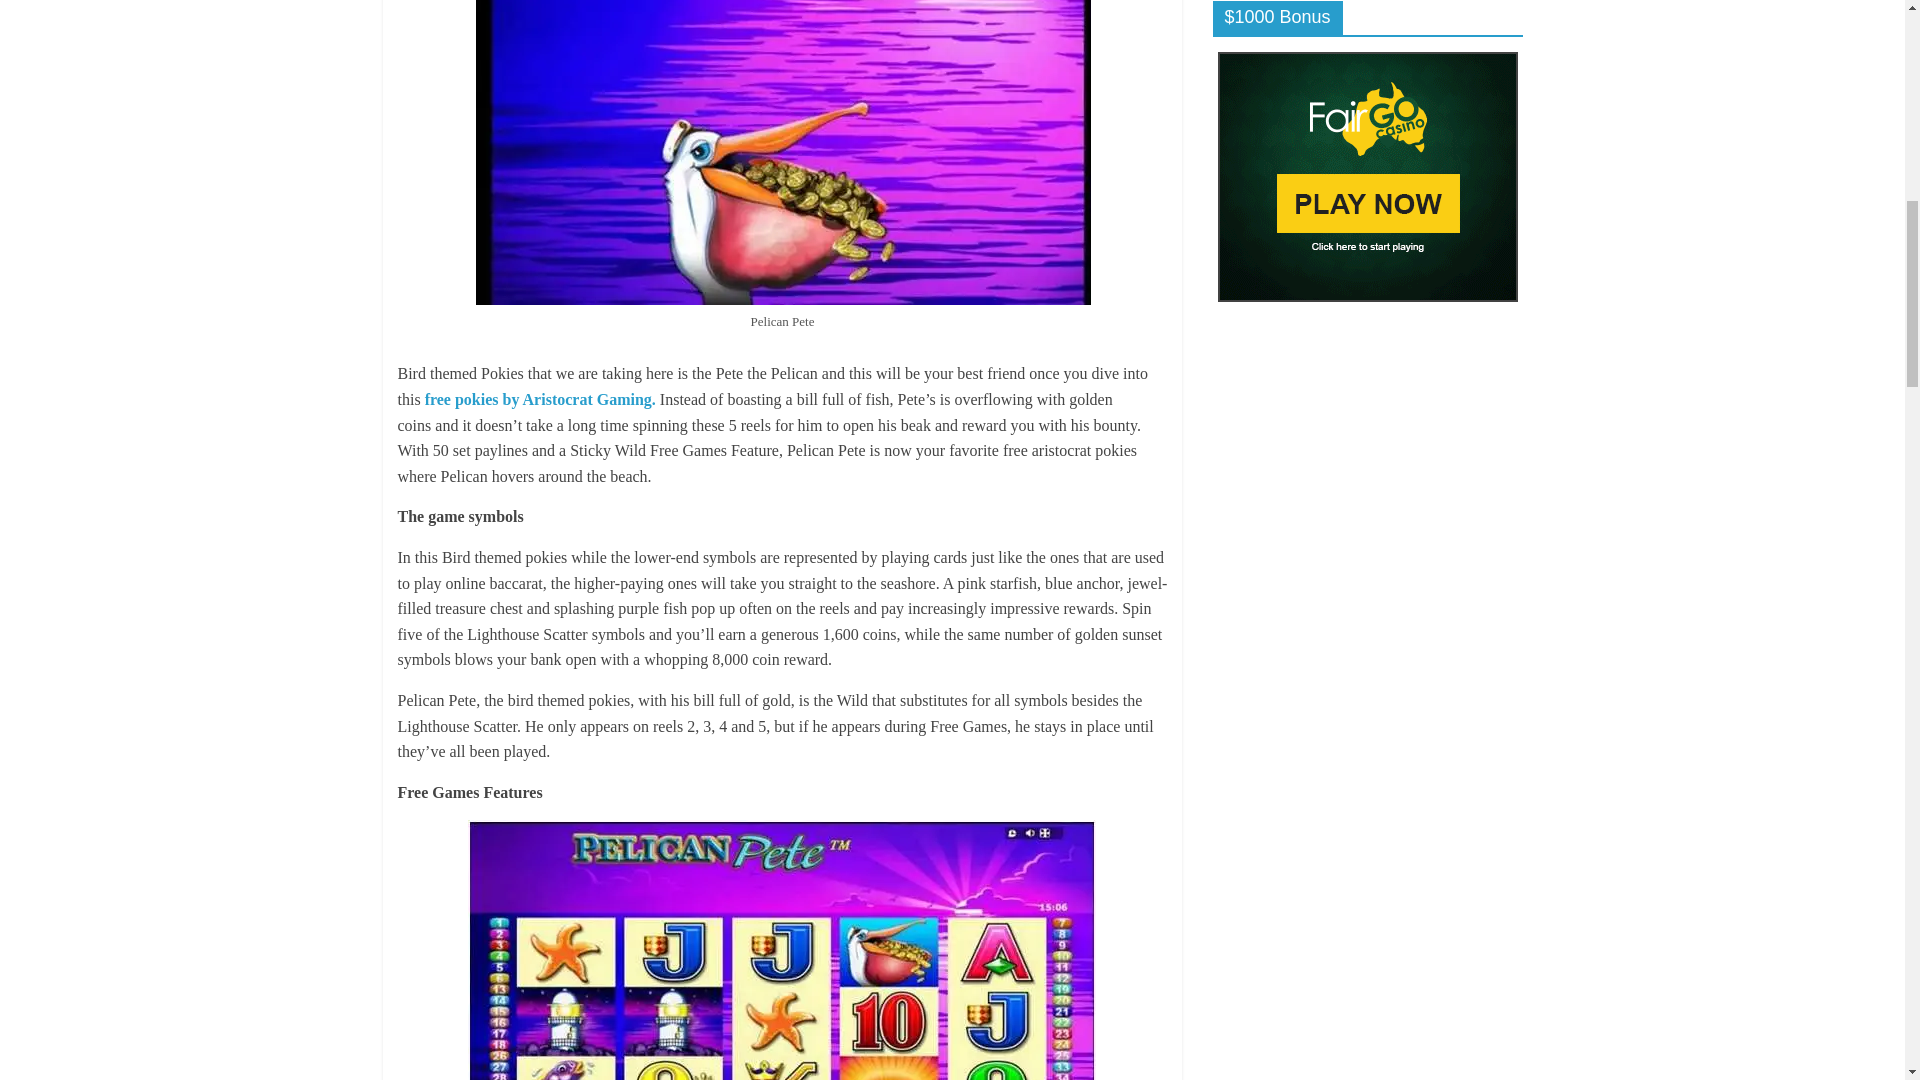 This screenshot has width=1920, height=1080. Describe the element at coordinates (540, 399) in the screenshot. I see `free pokies by Aristocrat Gaming.` at that location.